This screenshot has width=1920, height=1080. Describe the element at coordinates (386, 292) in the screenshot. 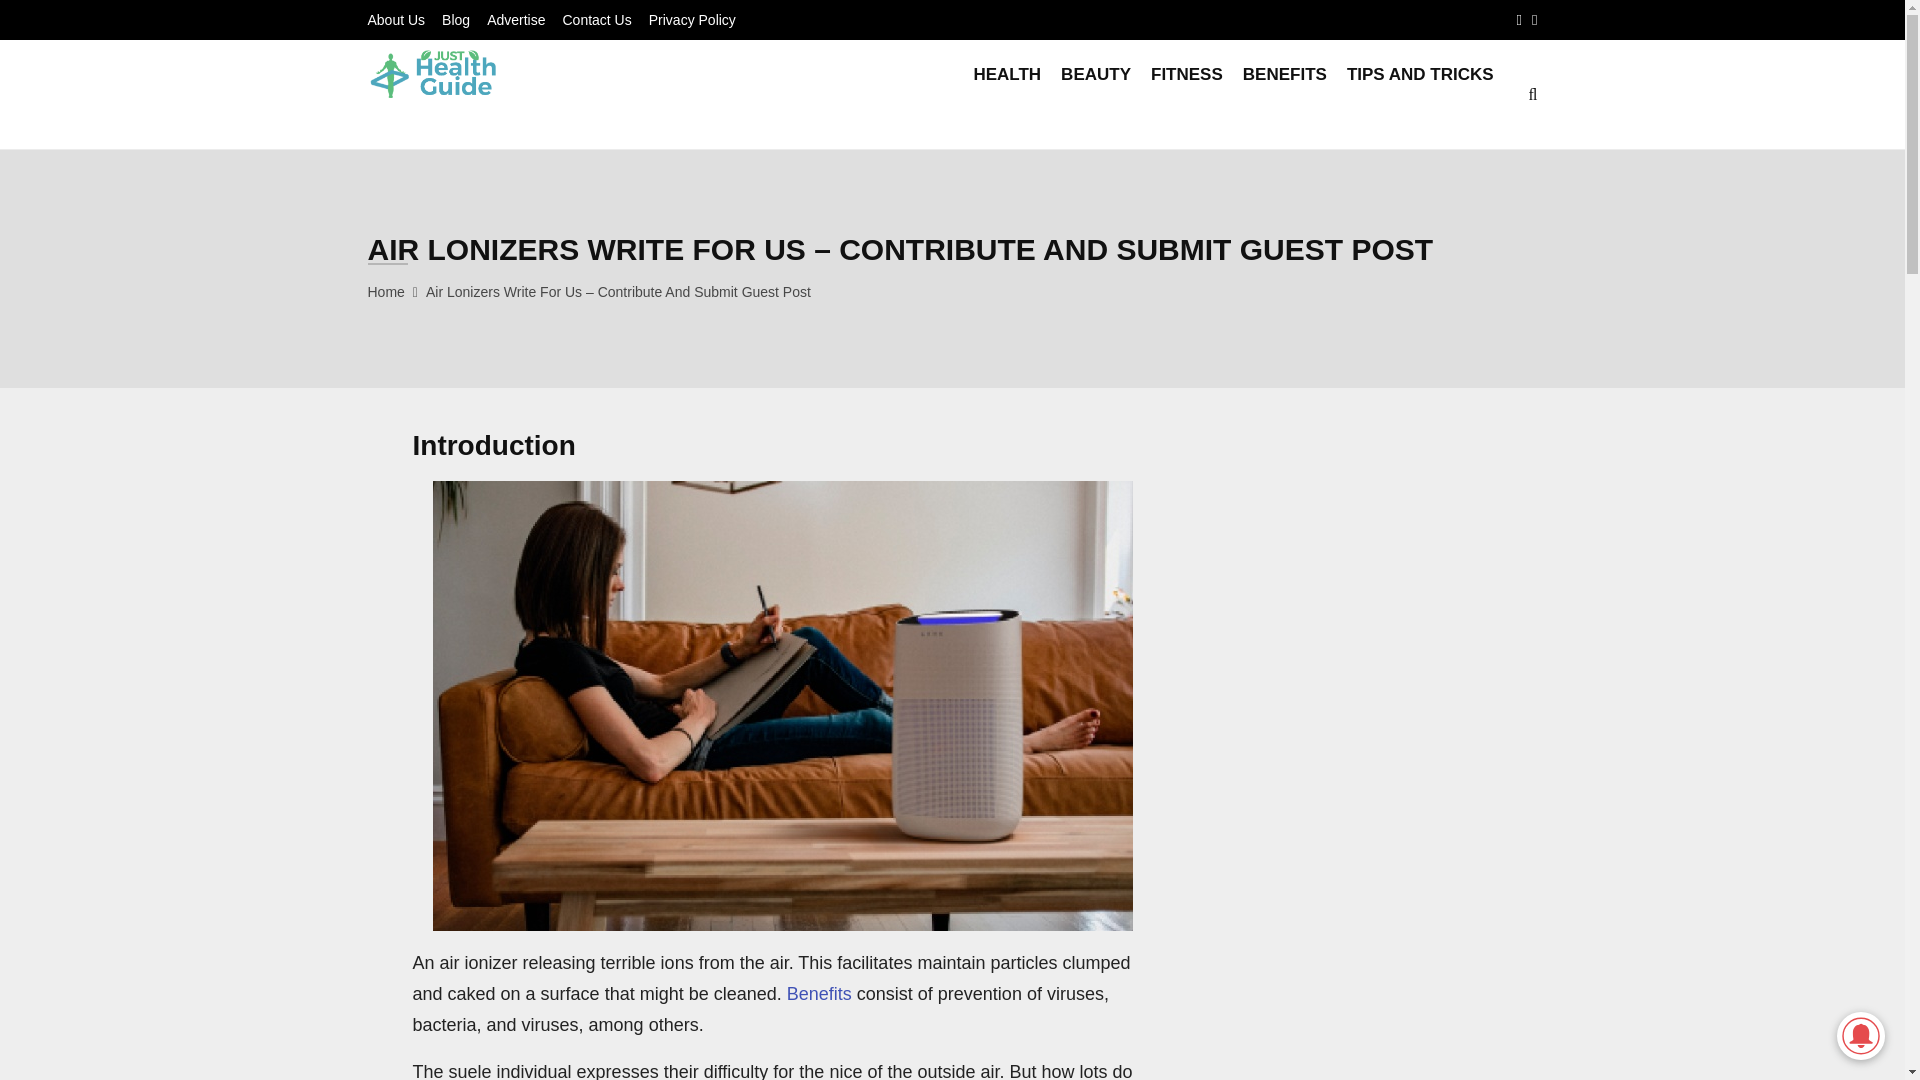

I see `Home` at that location.